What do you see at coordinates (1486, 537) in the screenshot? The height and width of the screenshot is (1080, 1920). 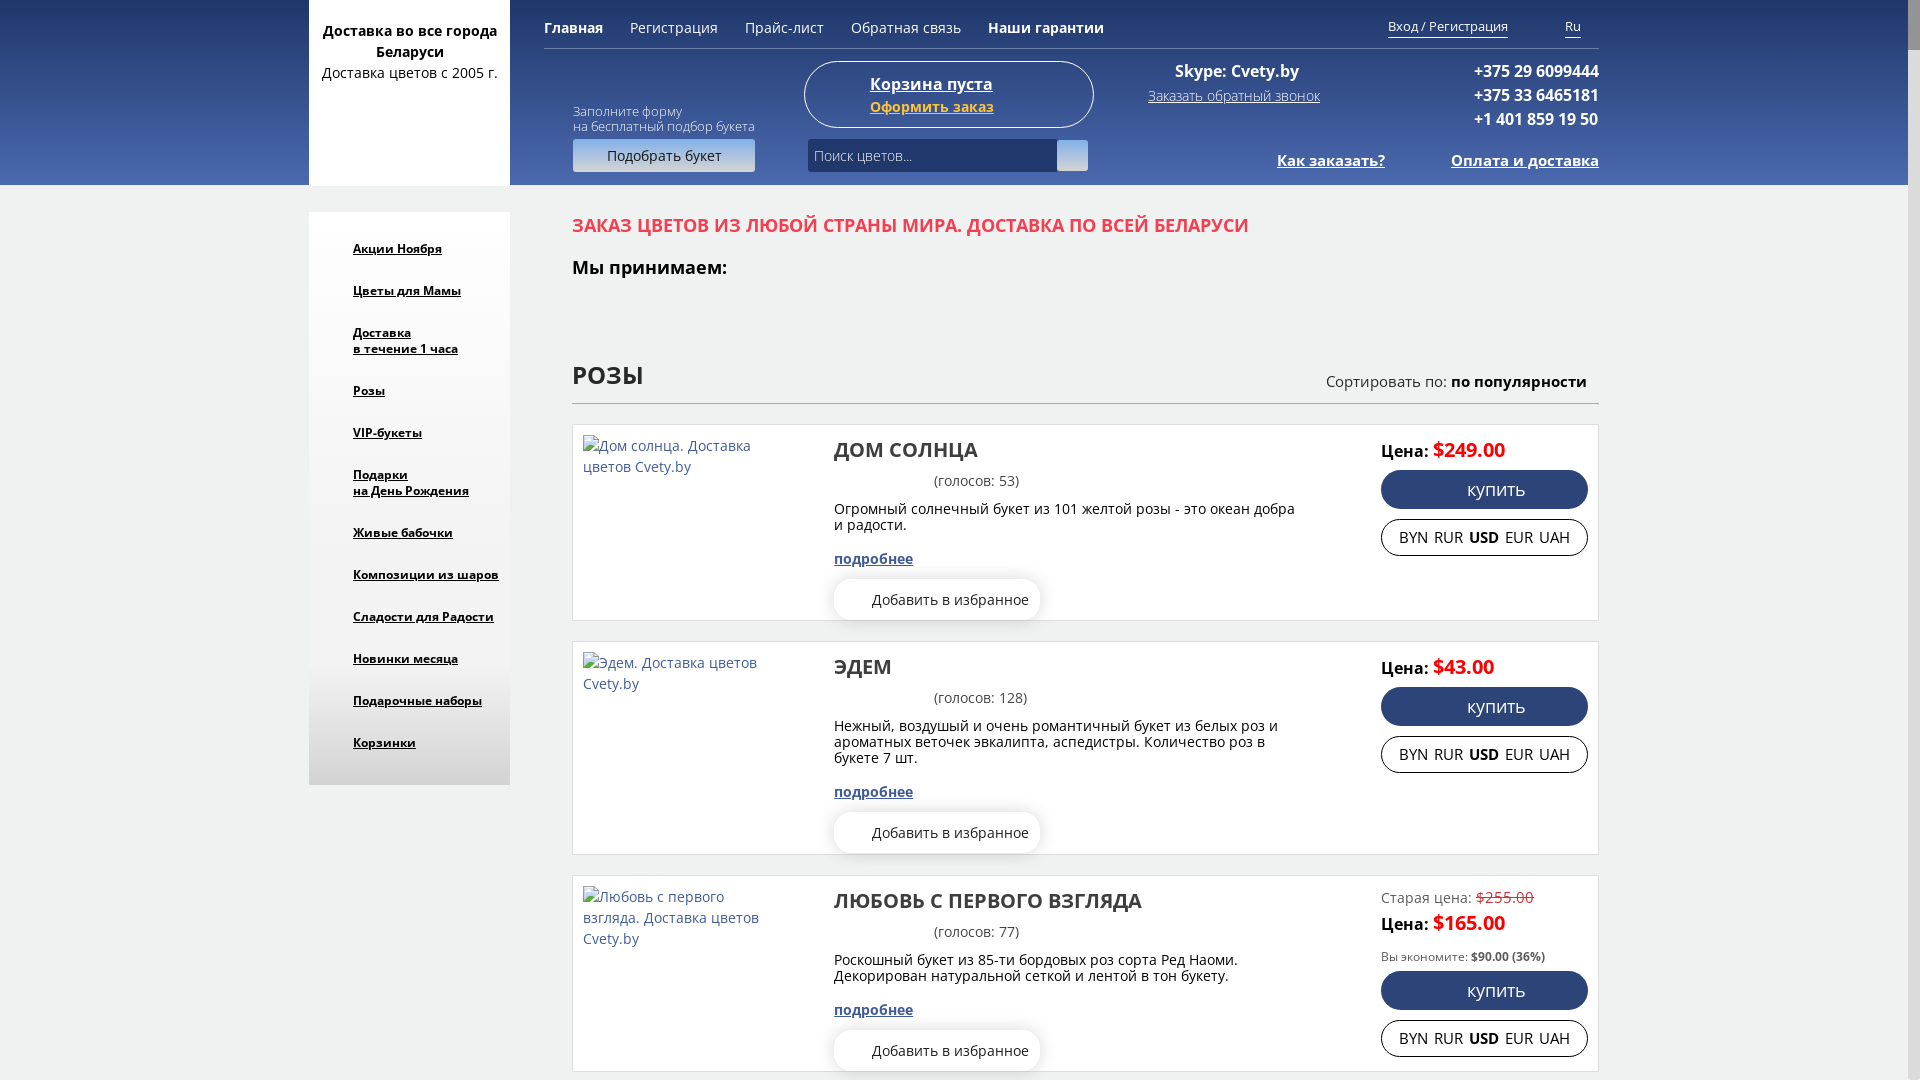 I see `USD` at bounding box center [1486, 537].